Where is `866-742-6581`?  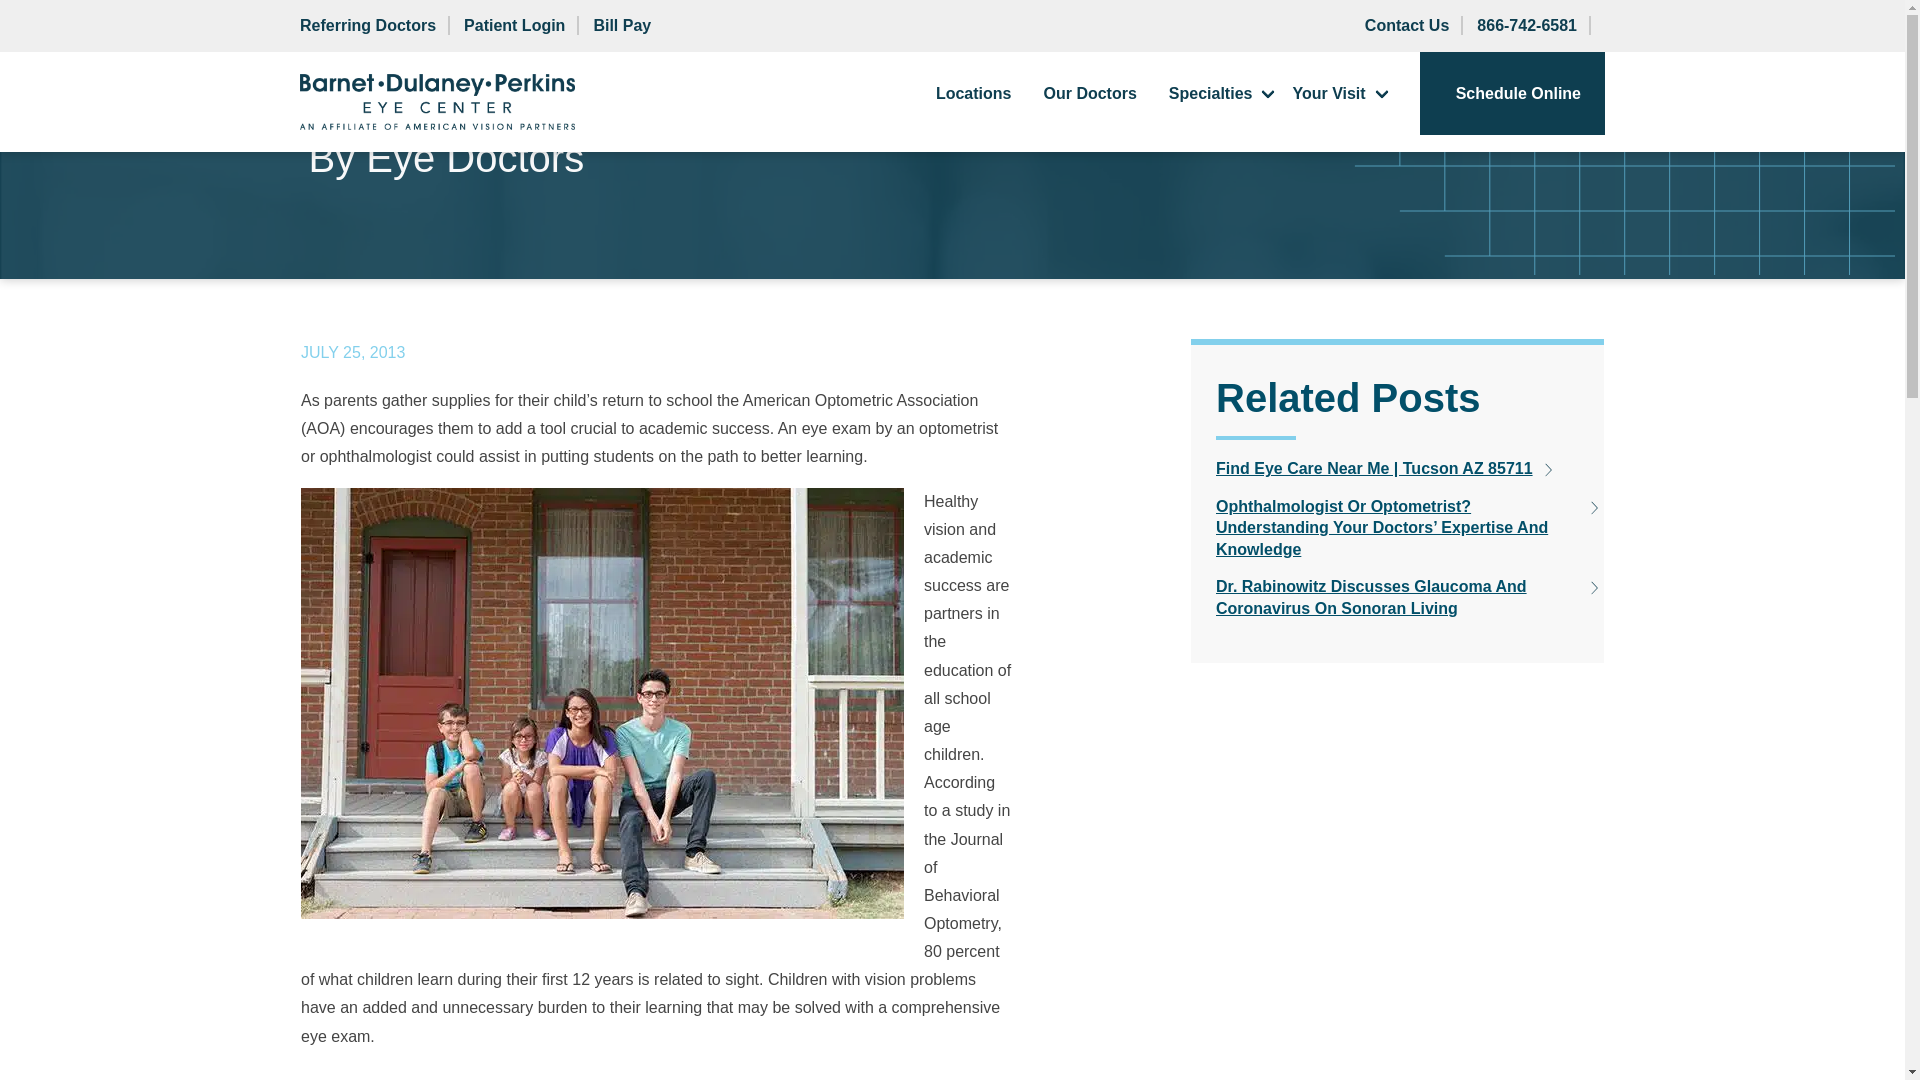
866-742-6581 is located at coordinates (1527, 26).